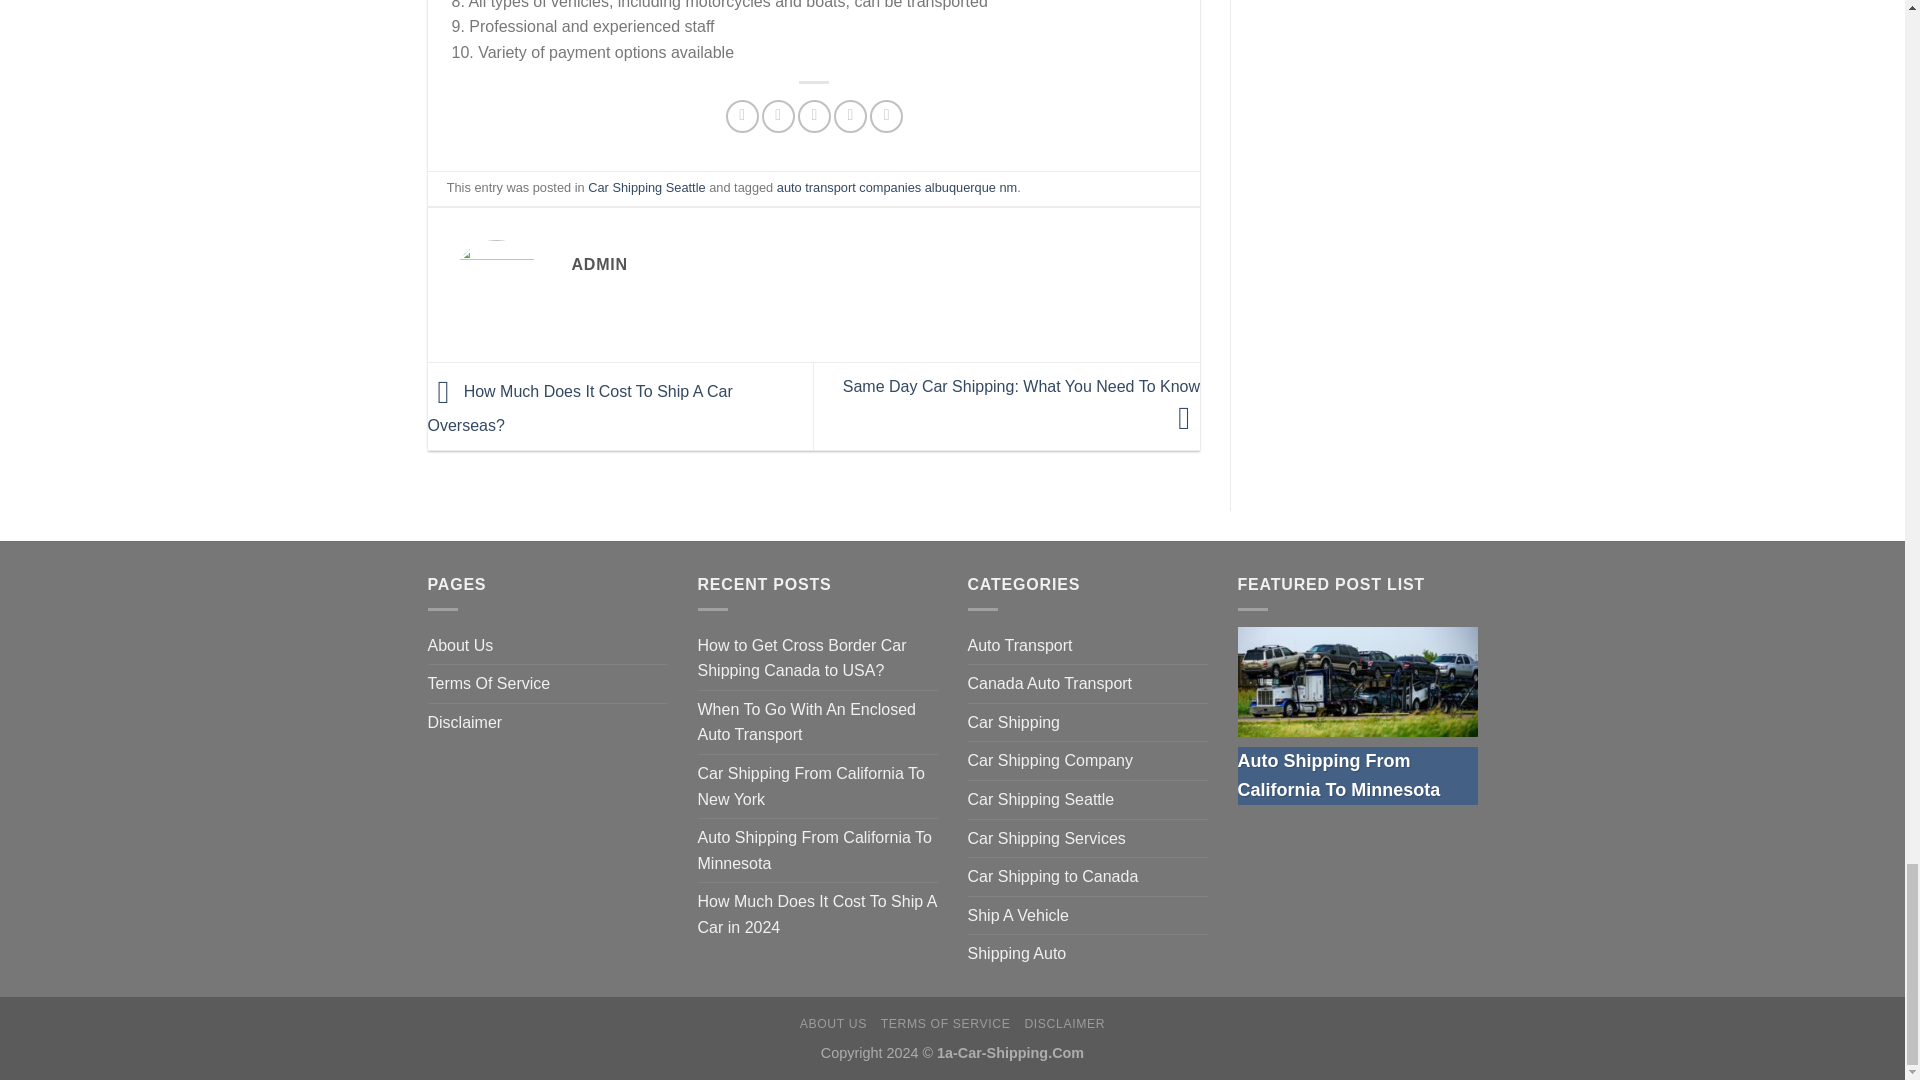  Describe the element at coordinates (897, 188) in the screenshot. I see `auto transport companies albuquerque nm` at that location.